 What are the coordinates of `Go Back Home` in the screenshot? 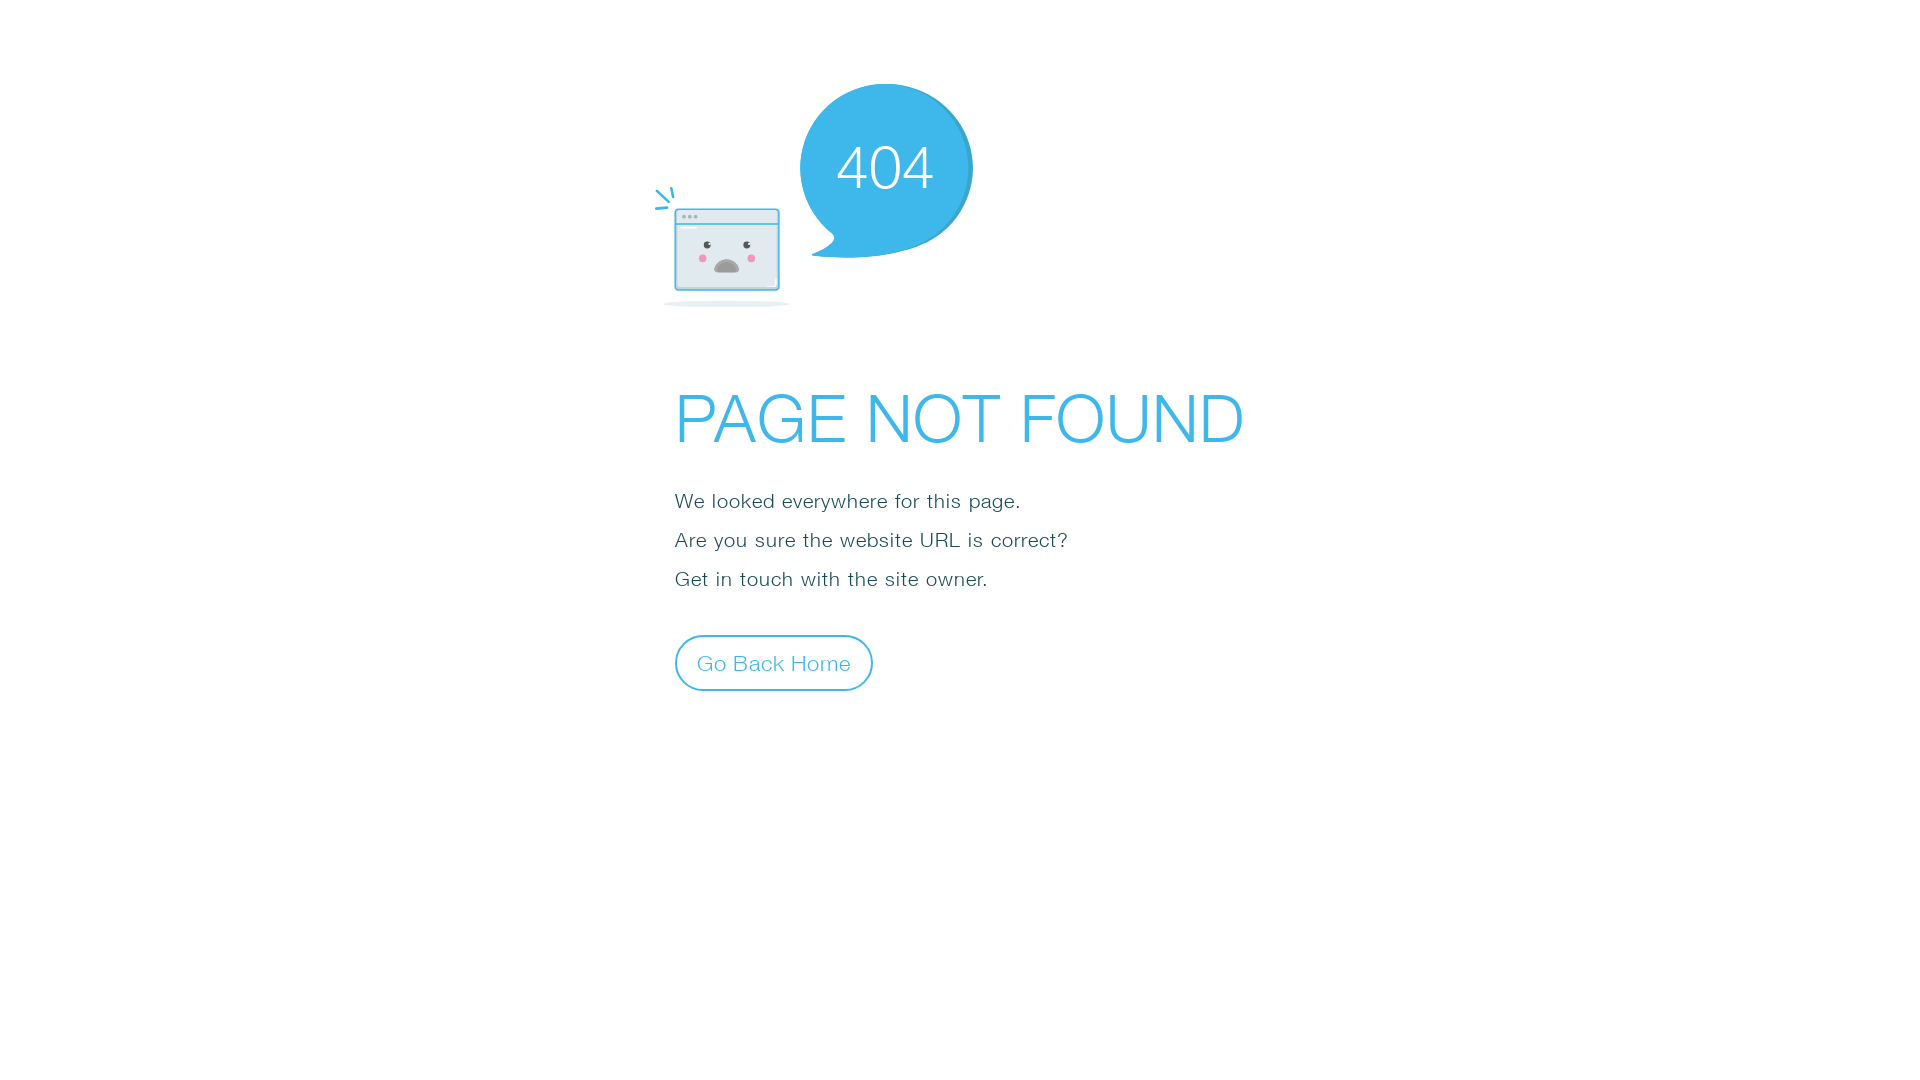 It's located at (774, 662).